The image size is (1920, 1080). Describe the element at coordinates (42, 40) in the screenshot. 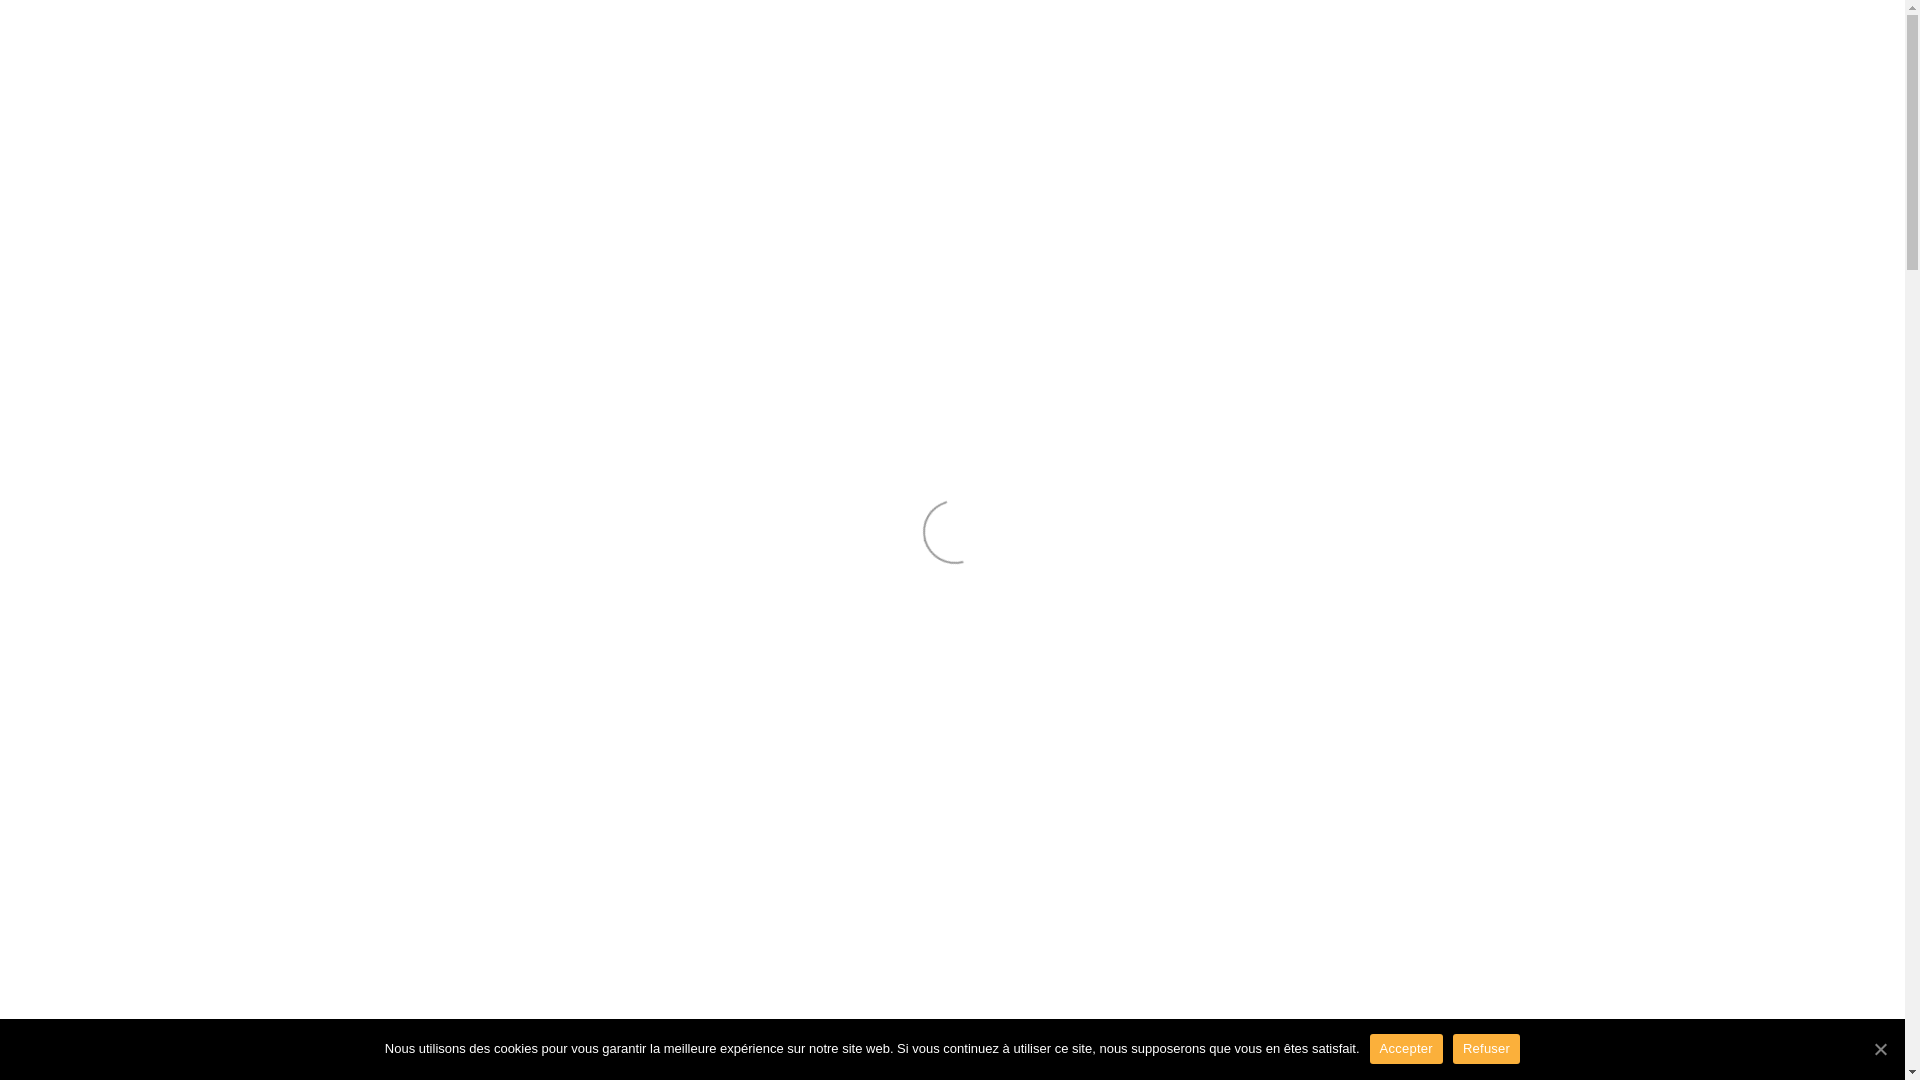

I see `Les amis des chevaux et bovins du marais` at that location.